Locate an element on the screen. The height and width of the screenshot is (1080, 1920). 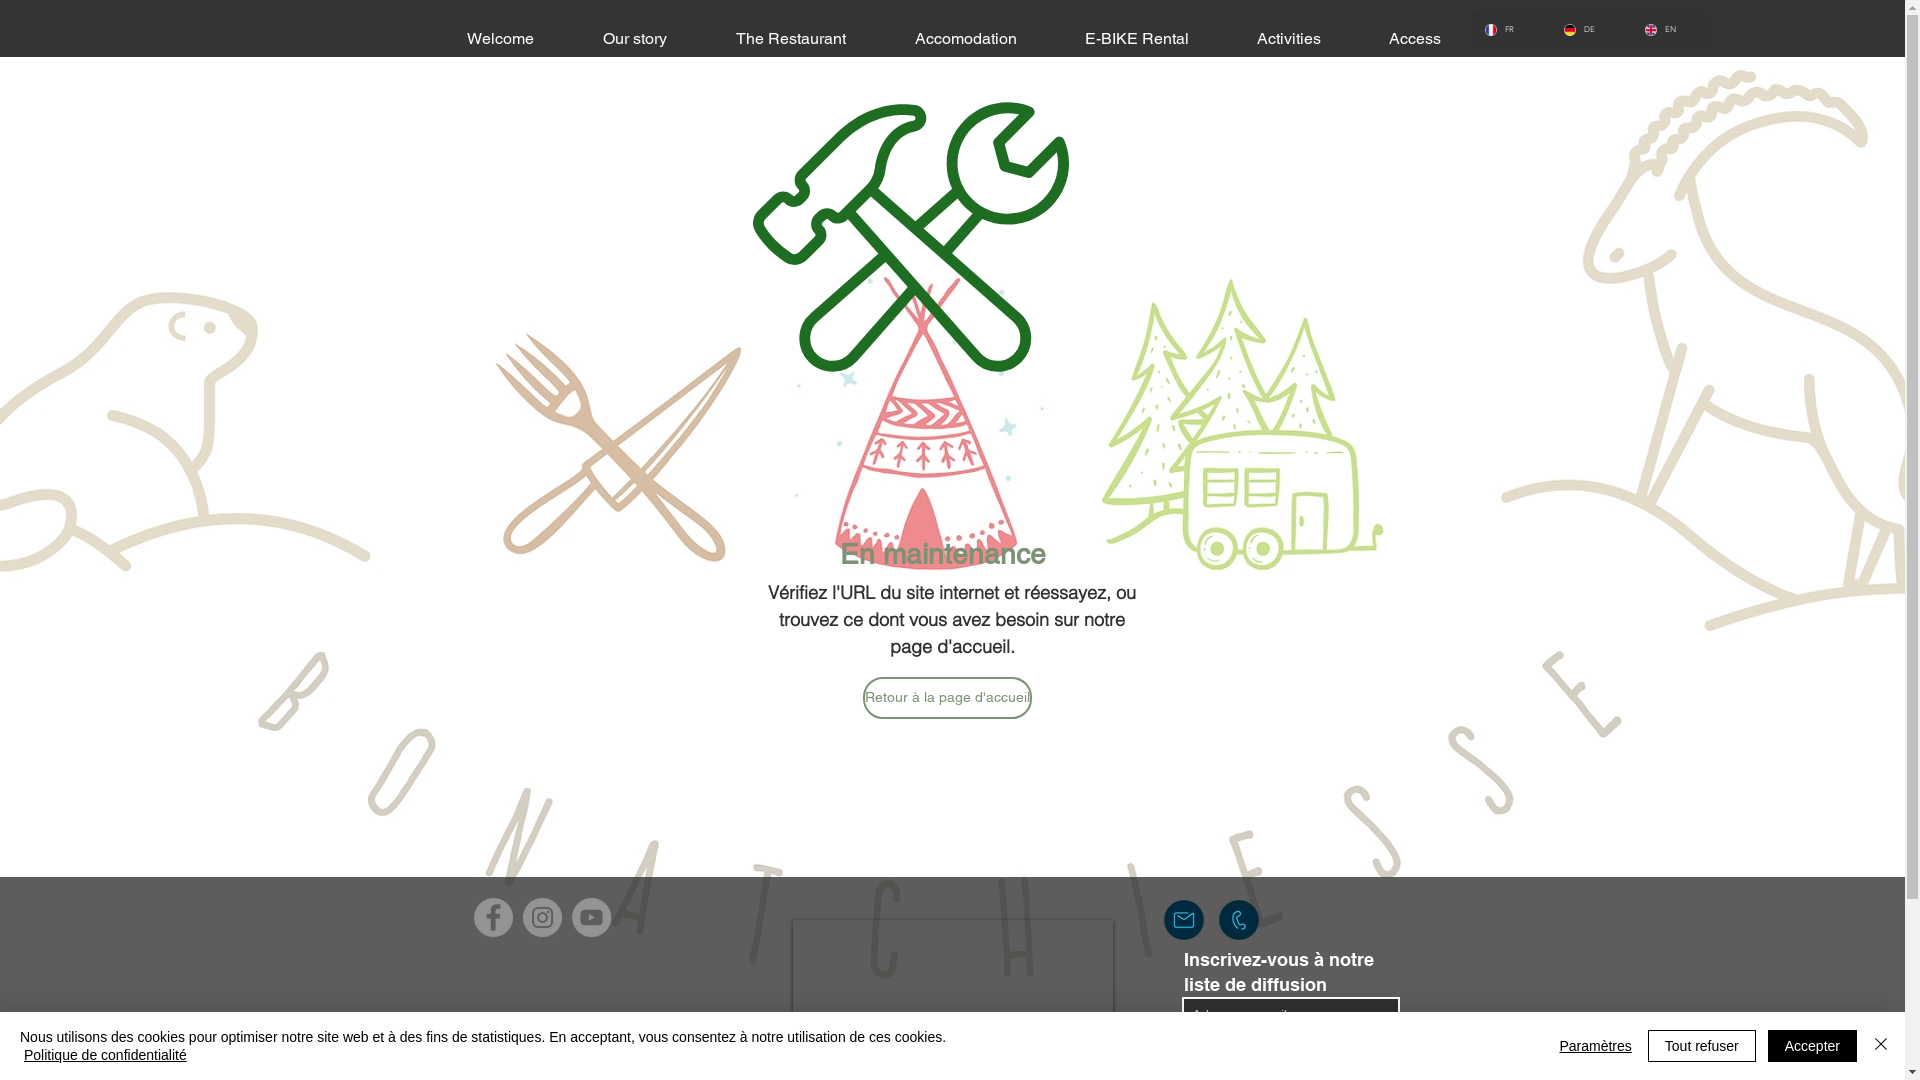
Contactez-nous is located at coordinates (1238, 920).